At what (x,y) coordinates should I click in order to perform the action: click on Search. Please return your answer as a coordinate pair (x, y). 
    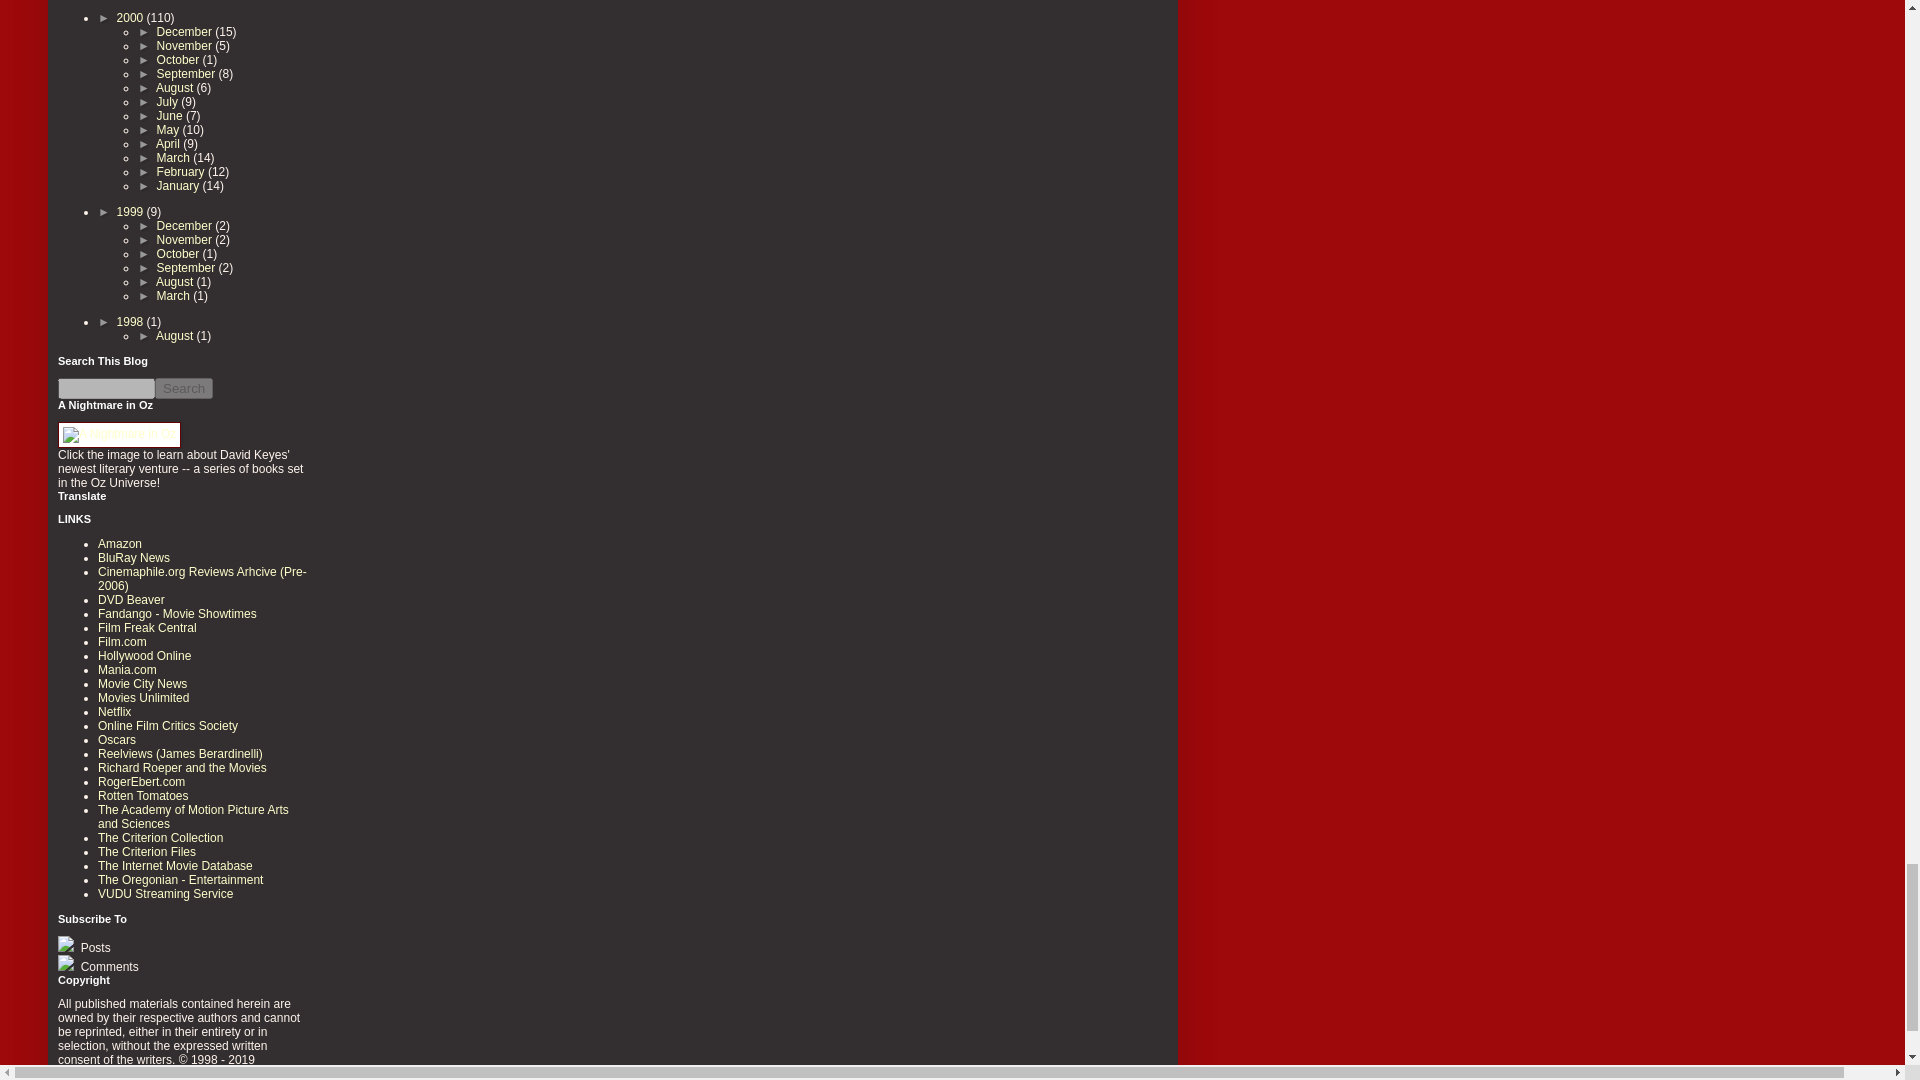
    Looking at the image, I should click on (184, 388).